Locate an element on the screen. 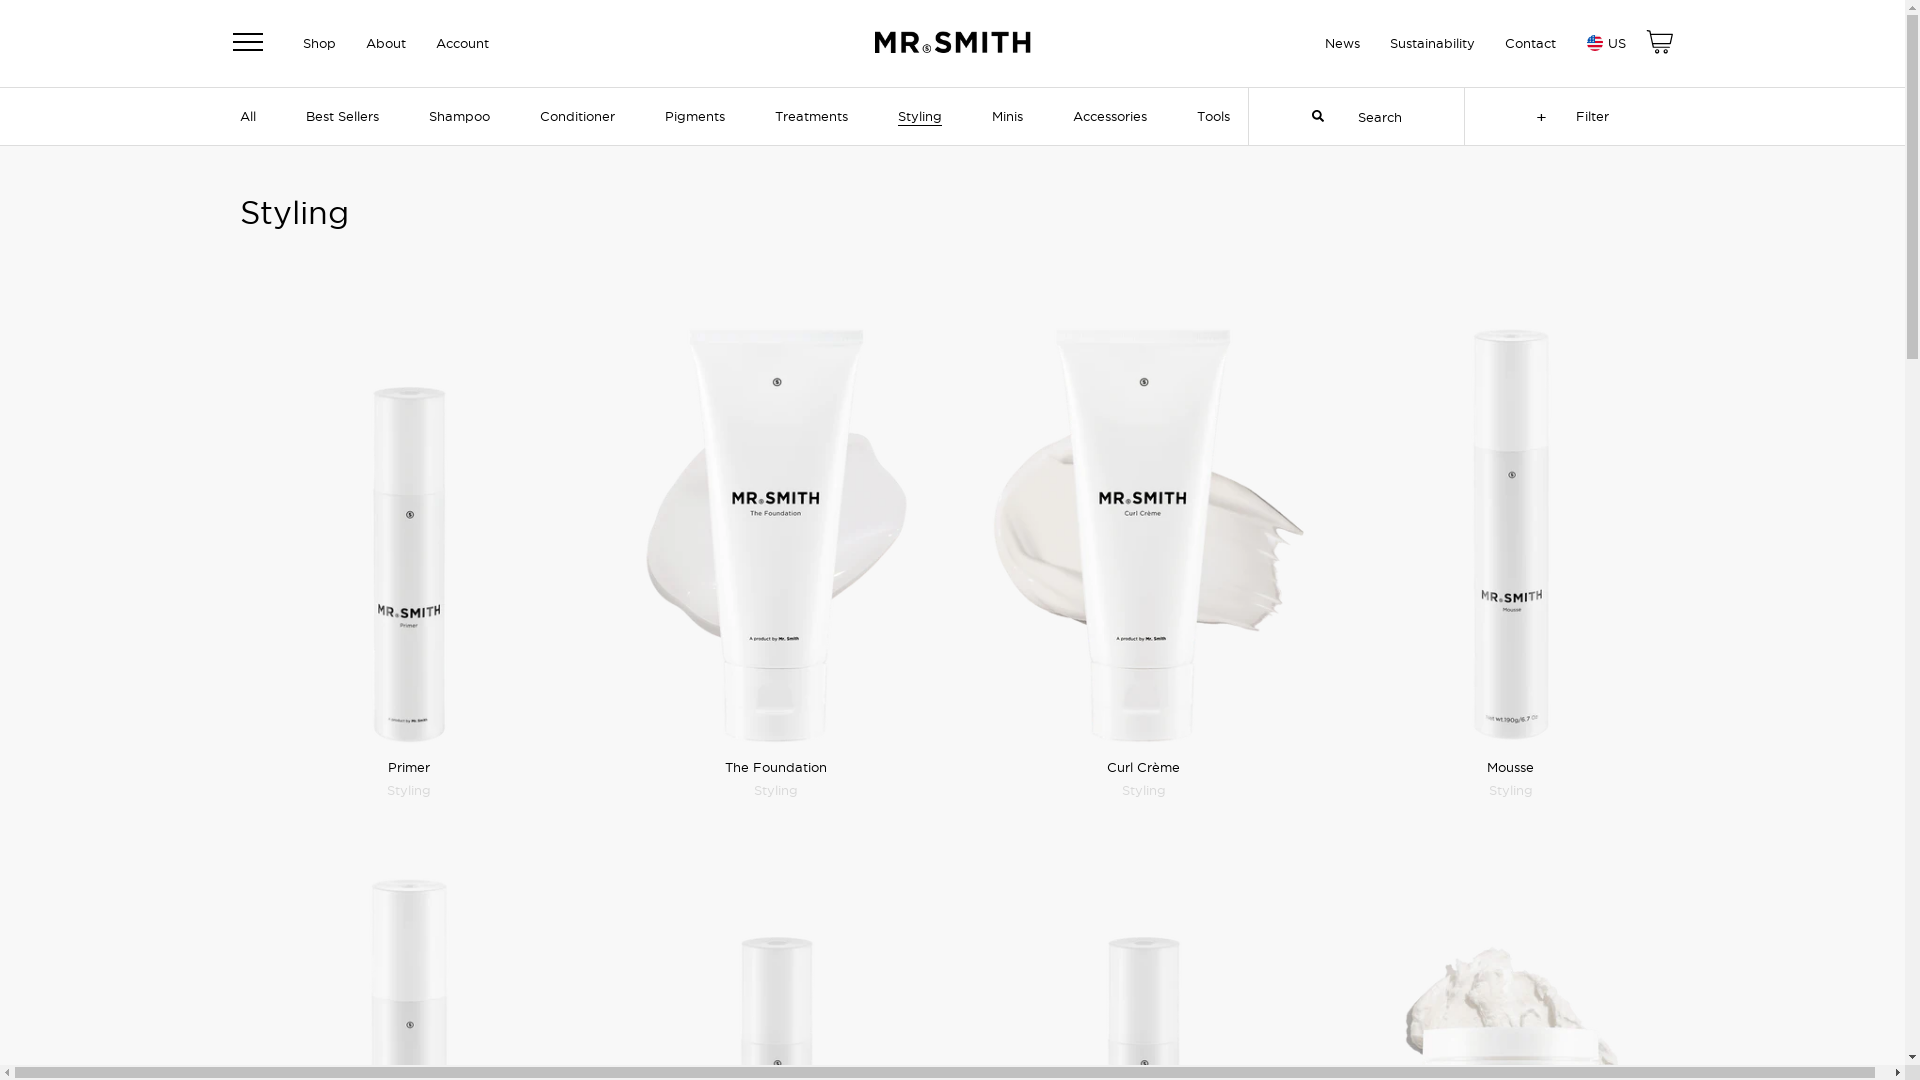 This screenshot has width=1920, height=1080. Primer is located at coordinates (409, 768).